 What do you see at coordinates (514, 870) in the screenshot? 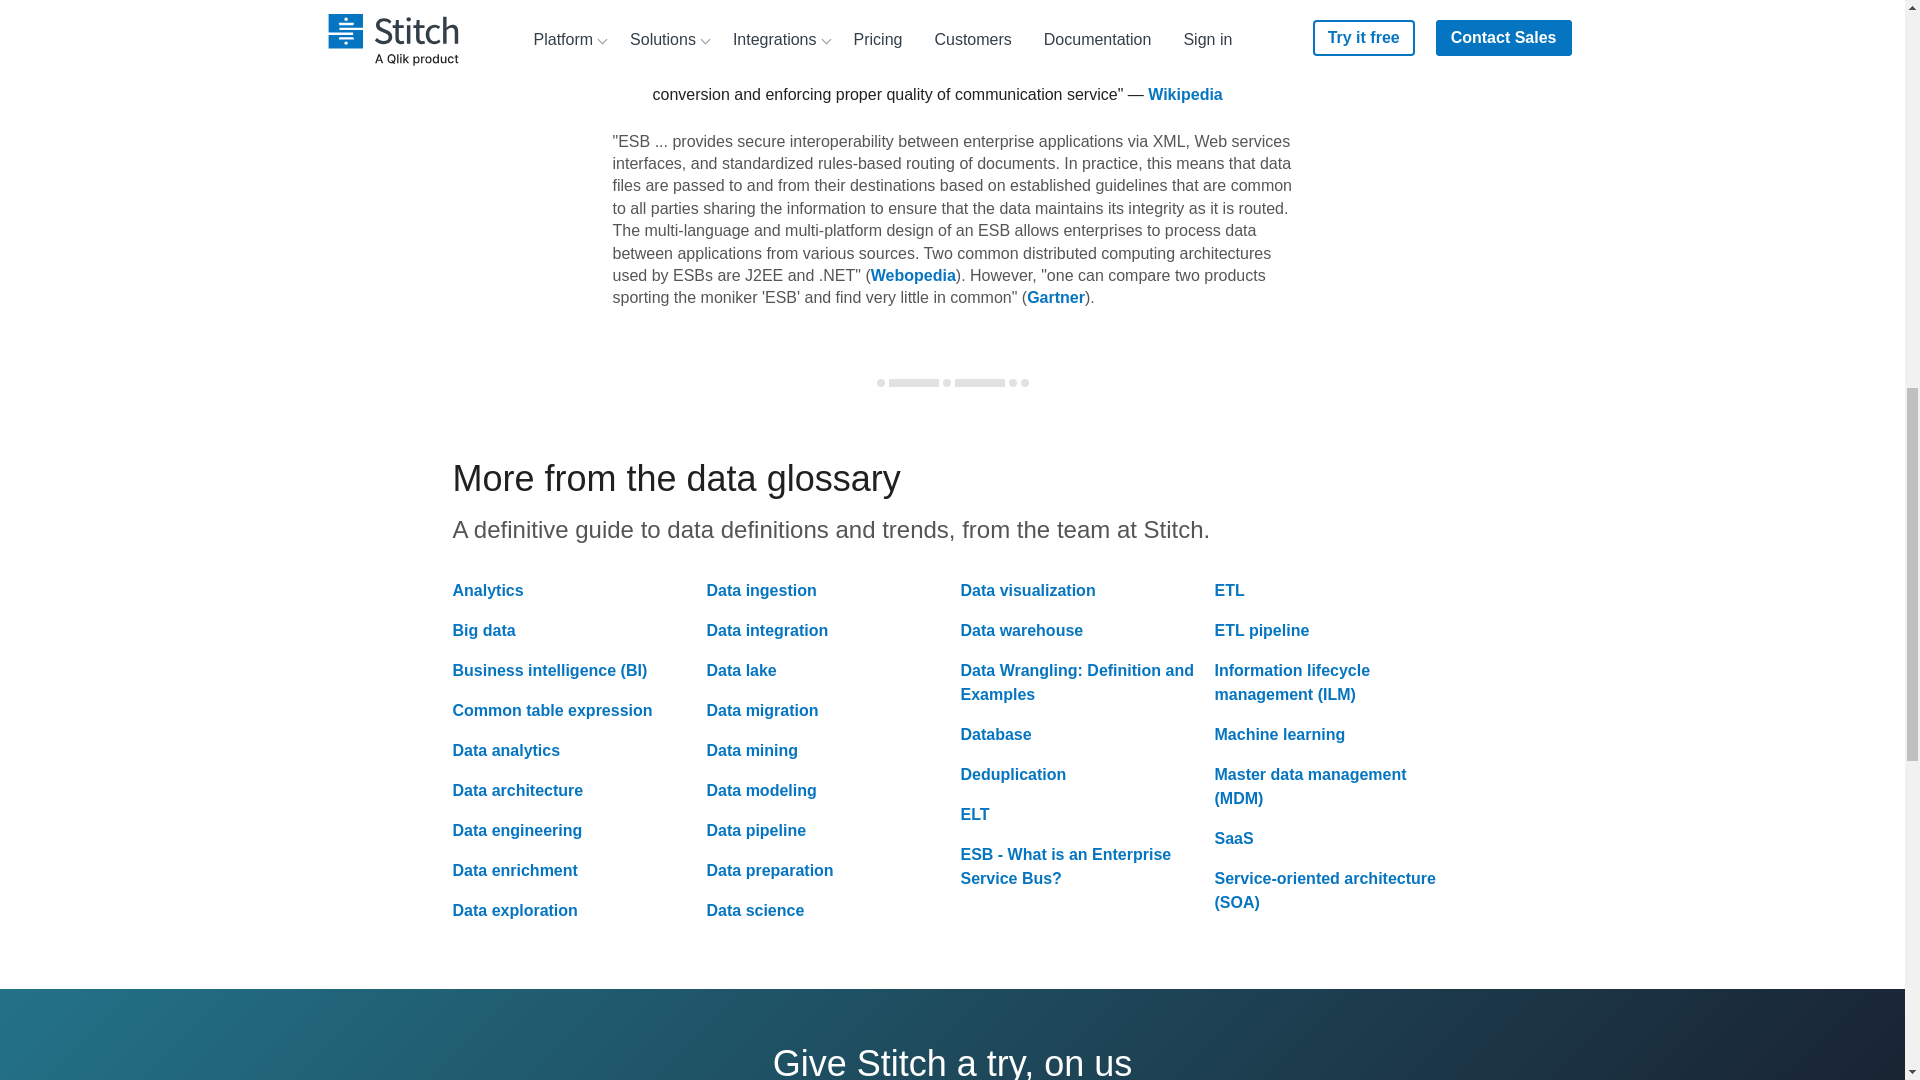
I see `Data enrichment` at bounding box center [514, 870].